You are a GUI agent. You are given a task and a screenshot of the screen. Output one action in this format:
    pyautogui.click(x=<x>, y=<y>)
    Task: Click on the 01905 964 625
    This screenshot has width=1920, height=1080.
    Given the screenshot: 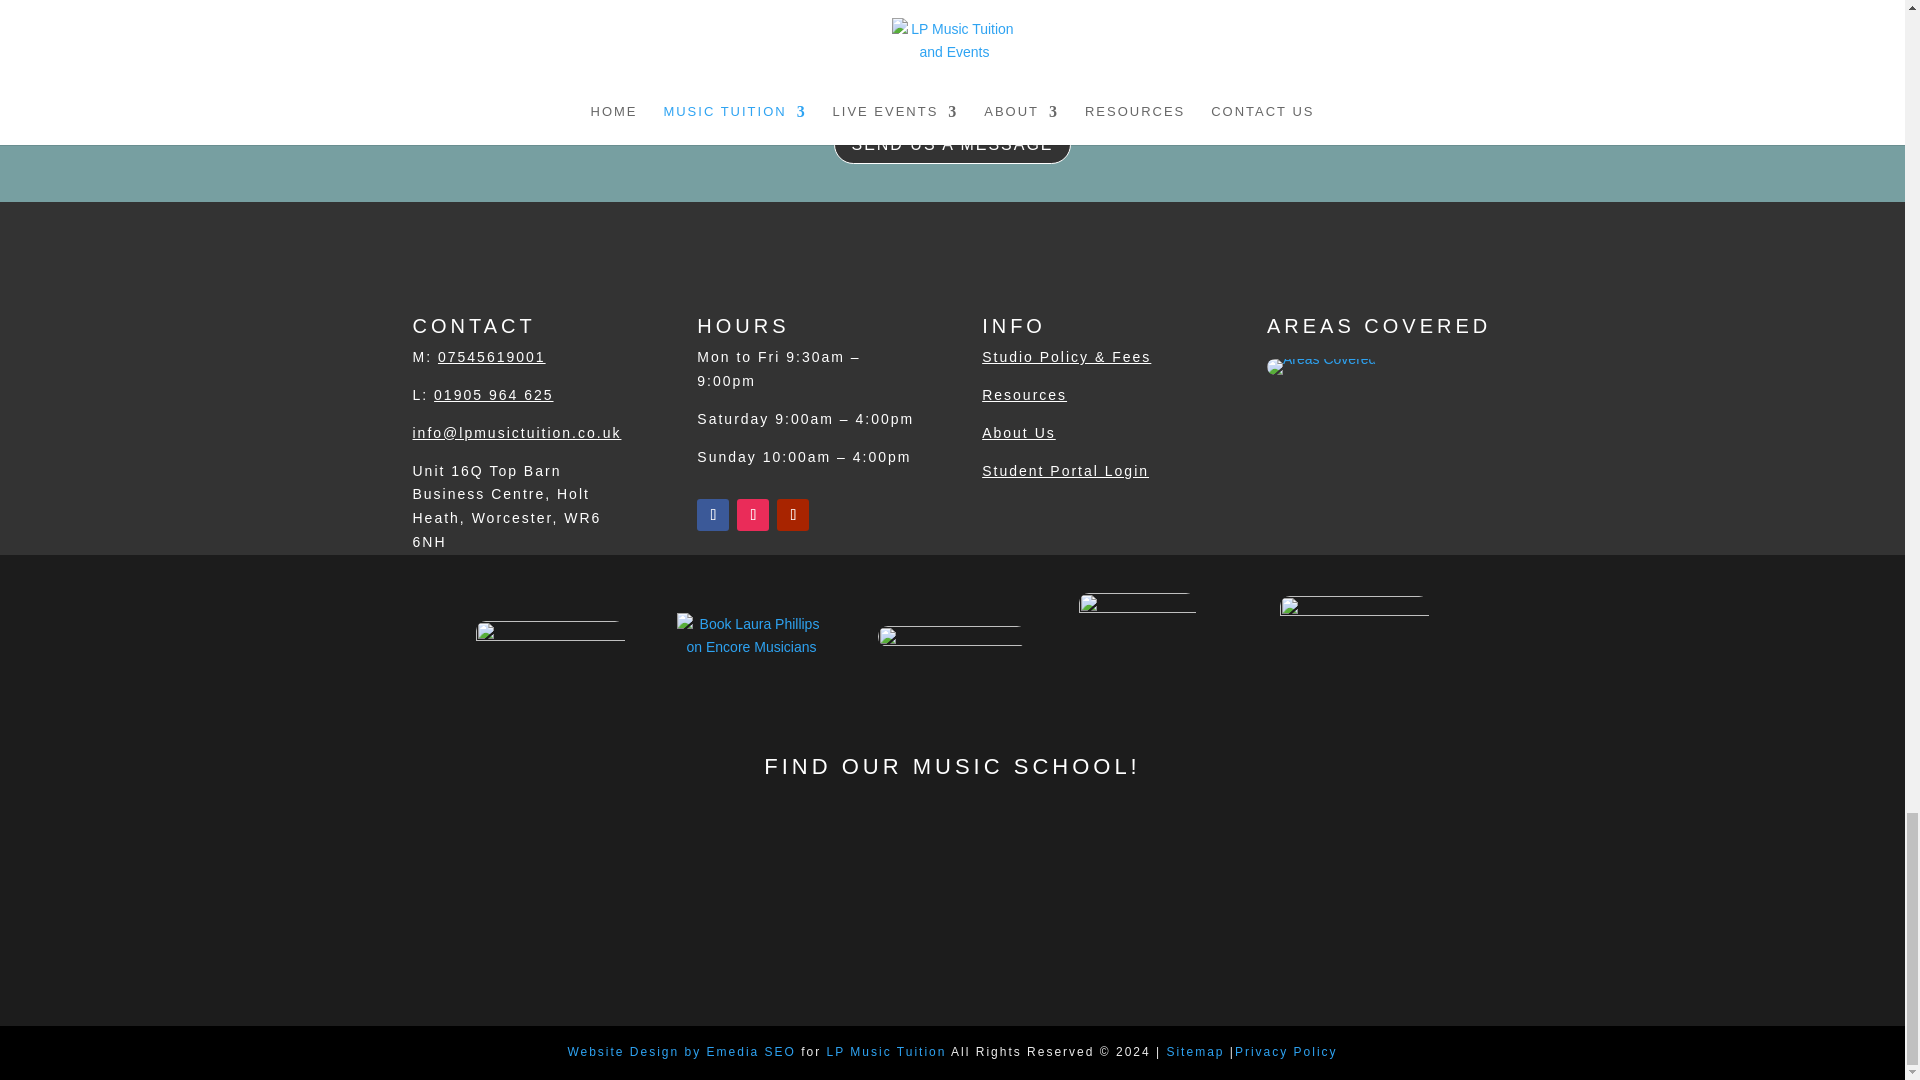 What is the action you would take?
    pyautogui.click(x=492, y=394)
    